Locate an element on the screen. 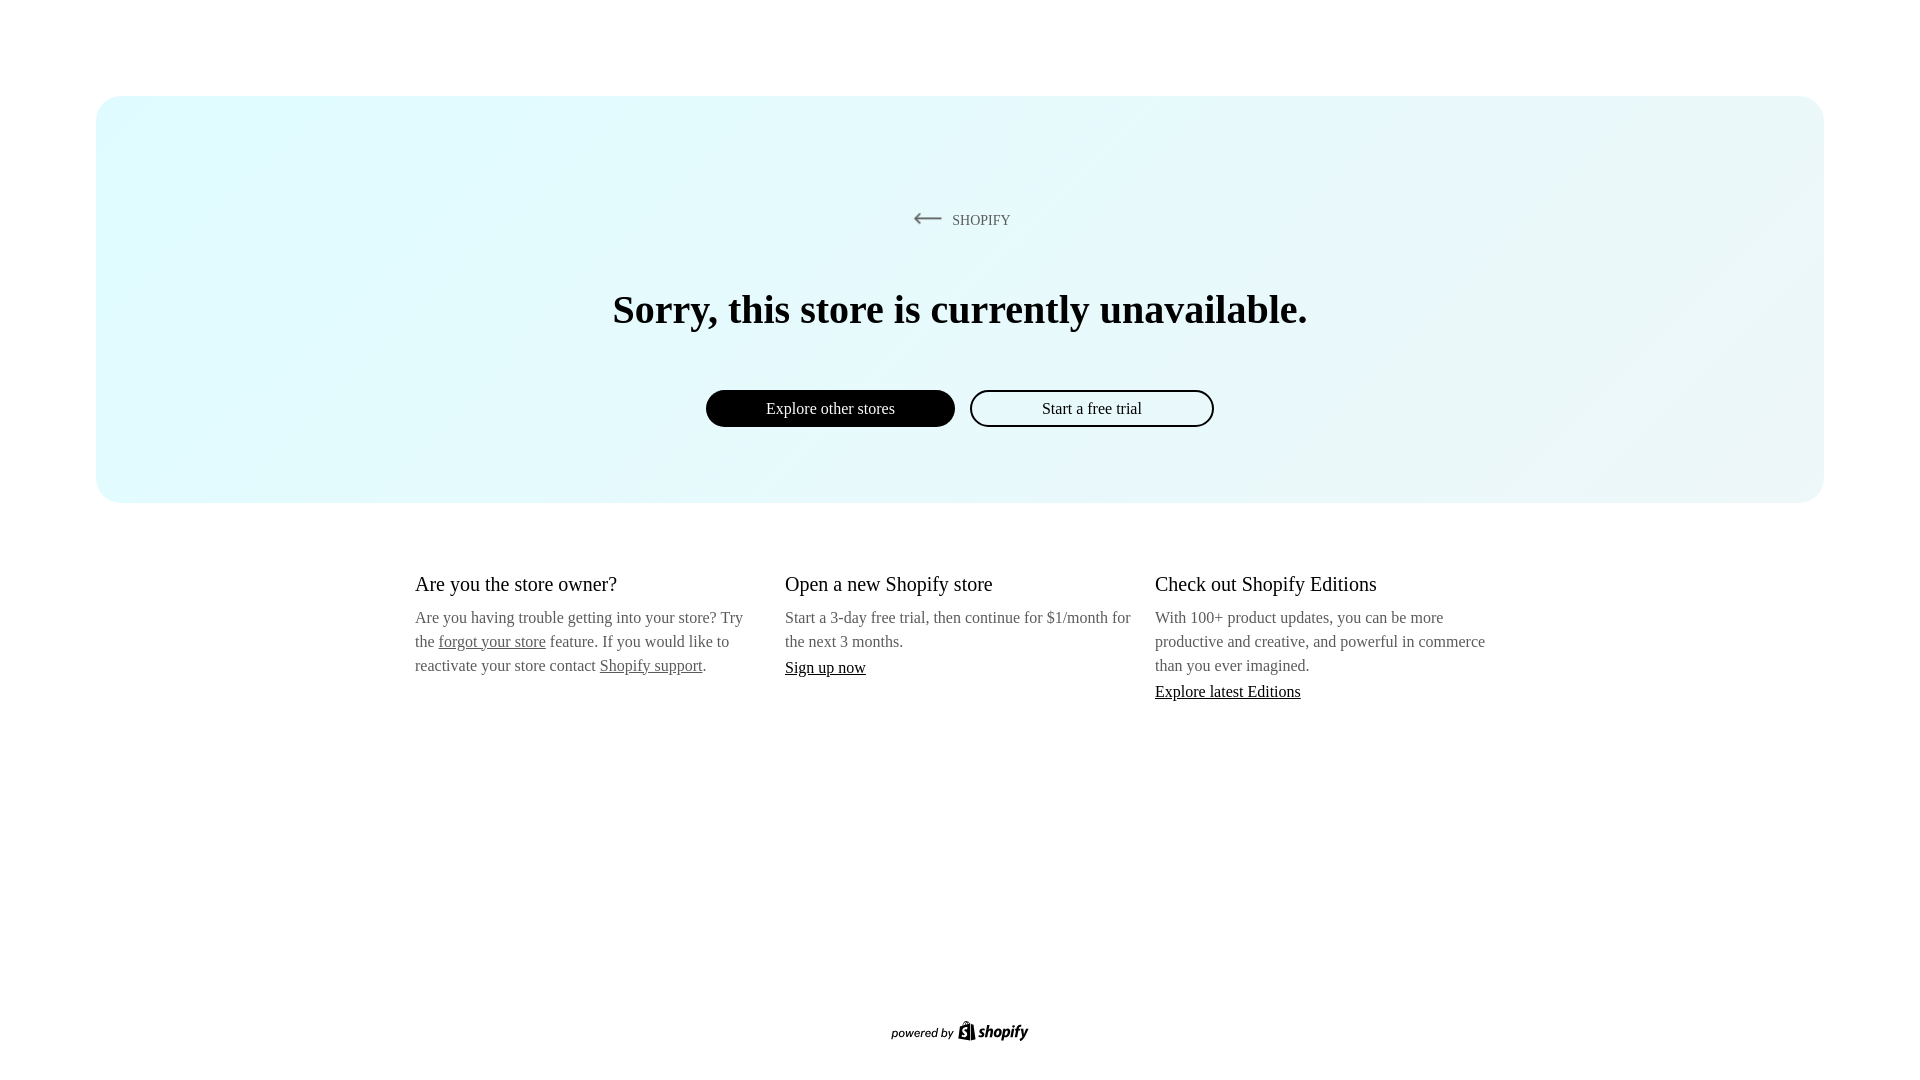 The width and height of the screenshot is (1920, 1080). Explore latest Editions is located at coordinates (1228, 690).